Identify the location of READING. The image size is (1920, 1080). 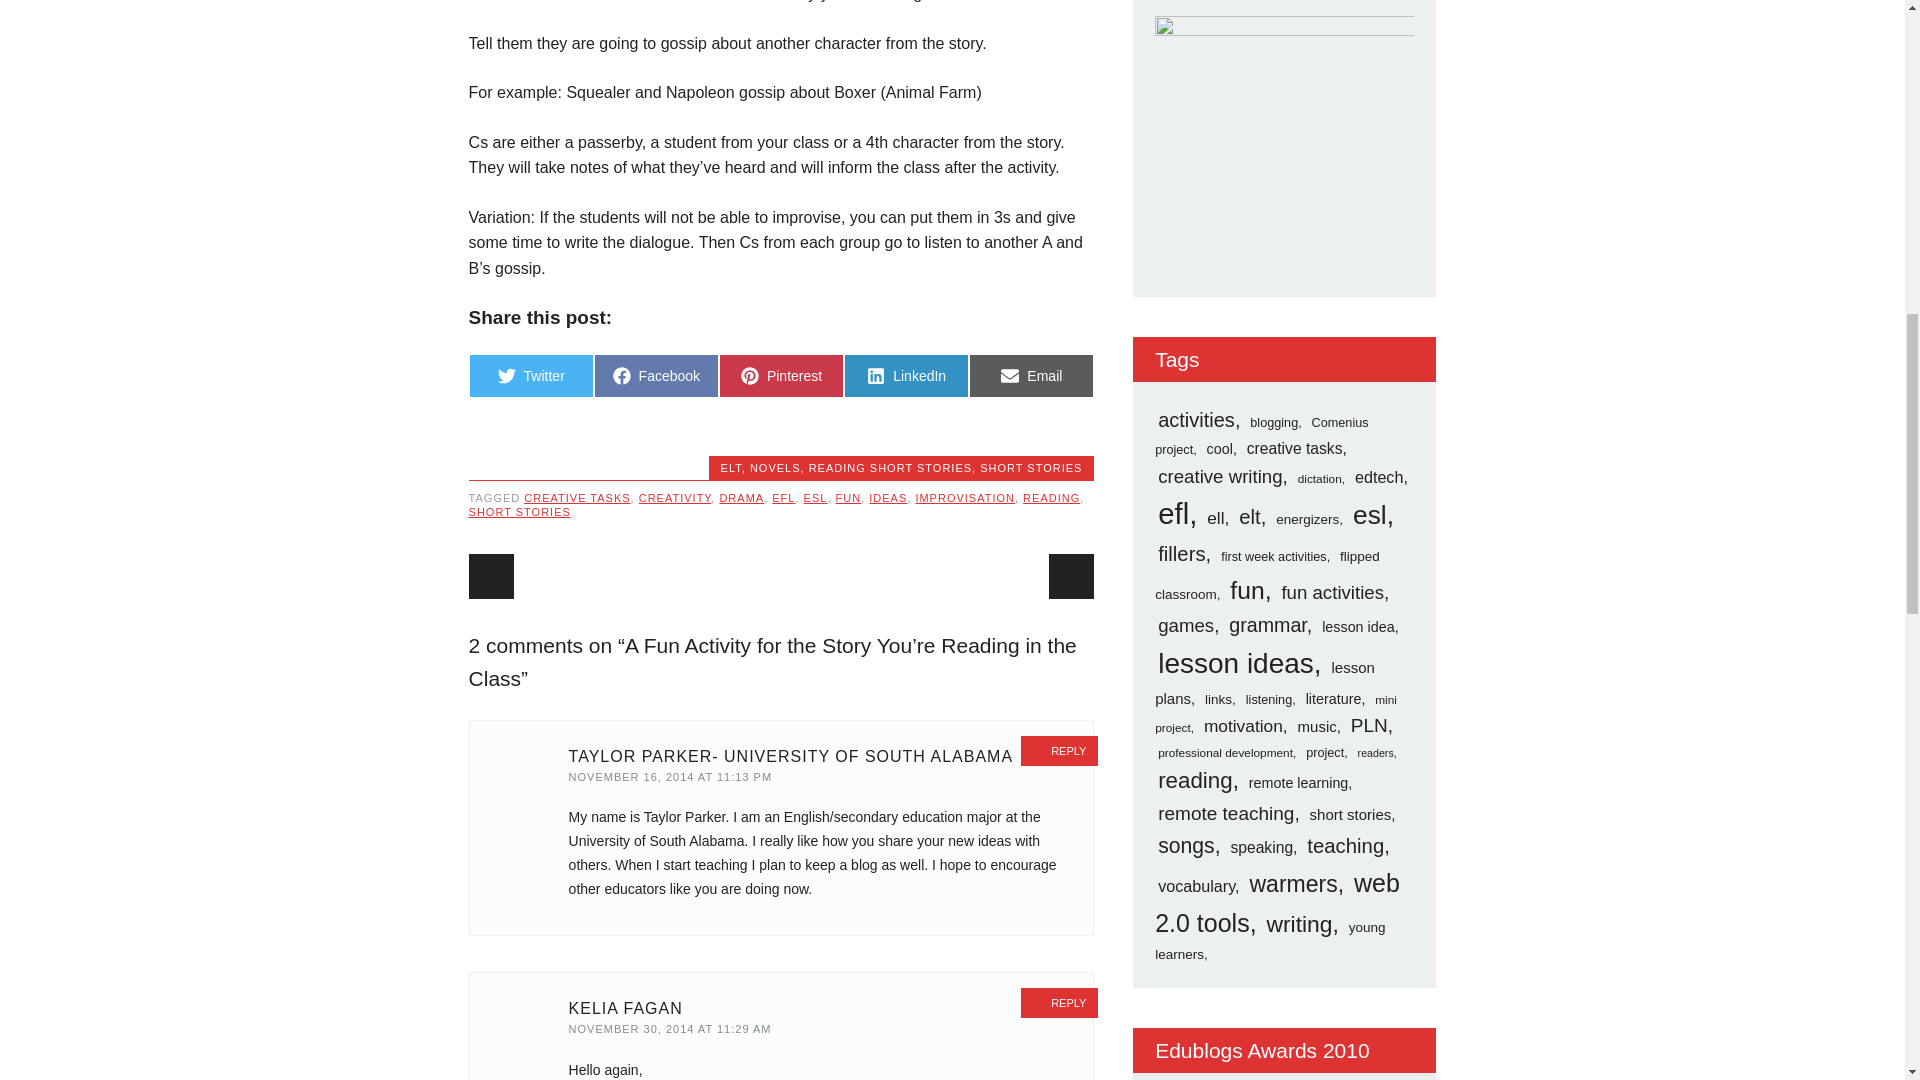
(965, 498).